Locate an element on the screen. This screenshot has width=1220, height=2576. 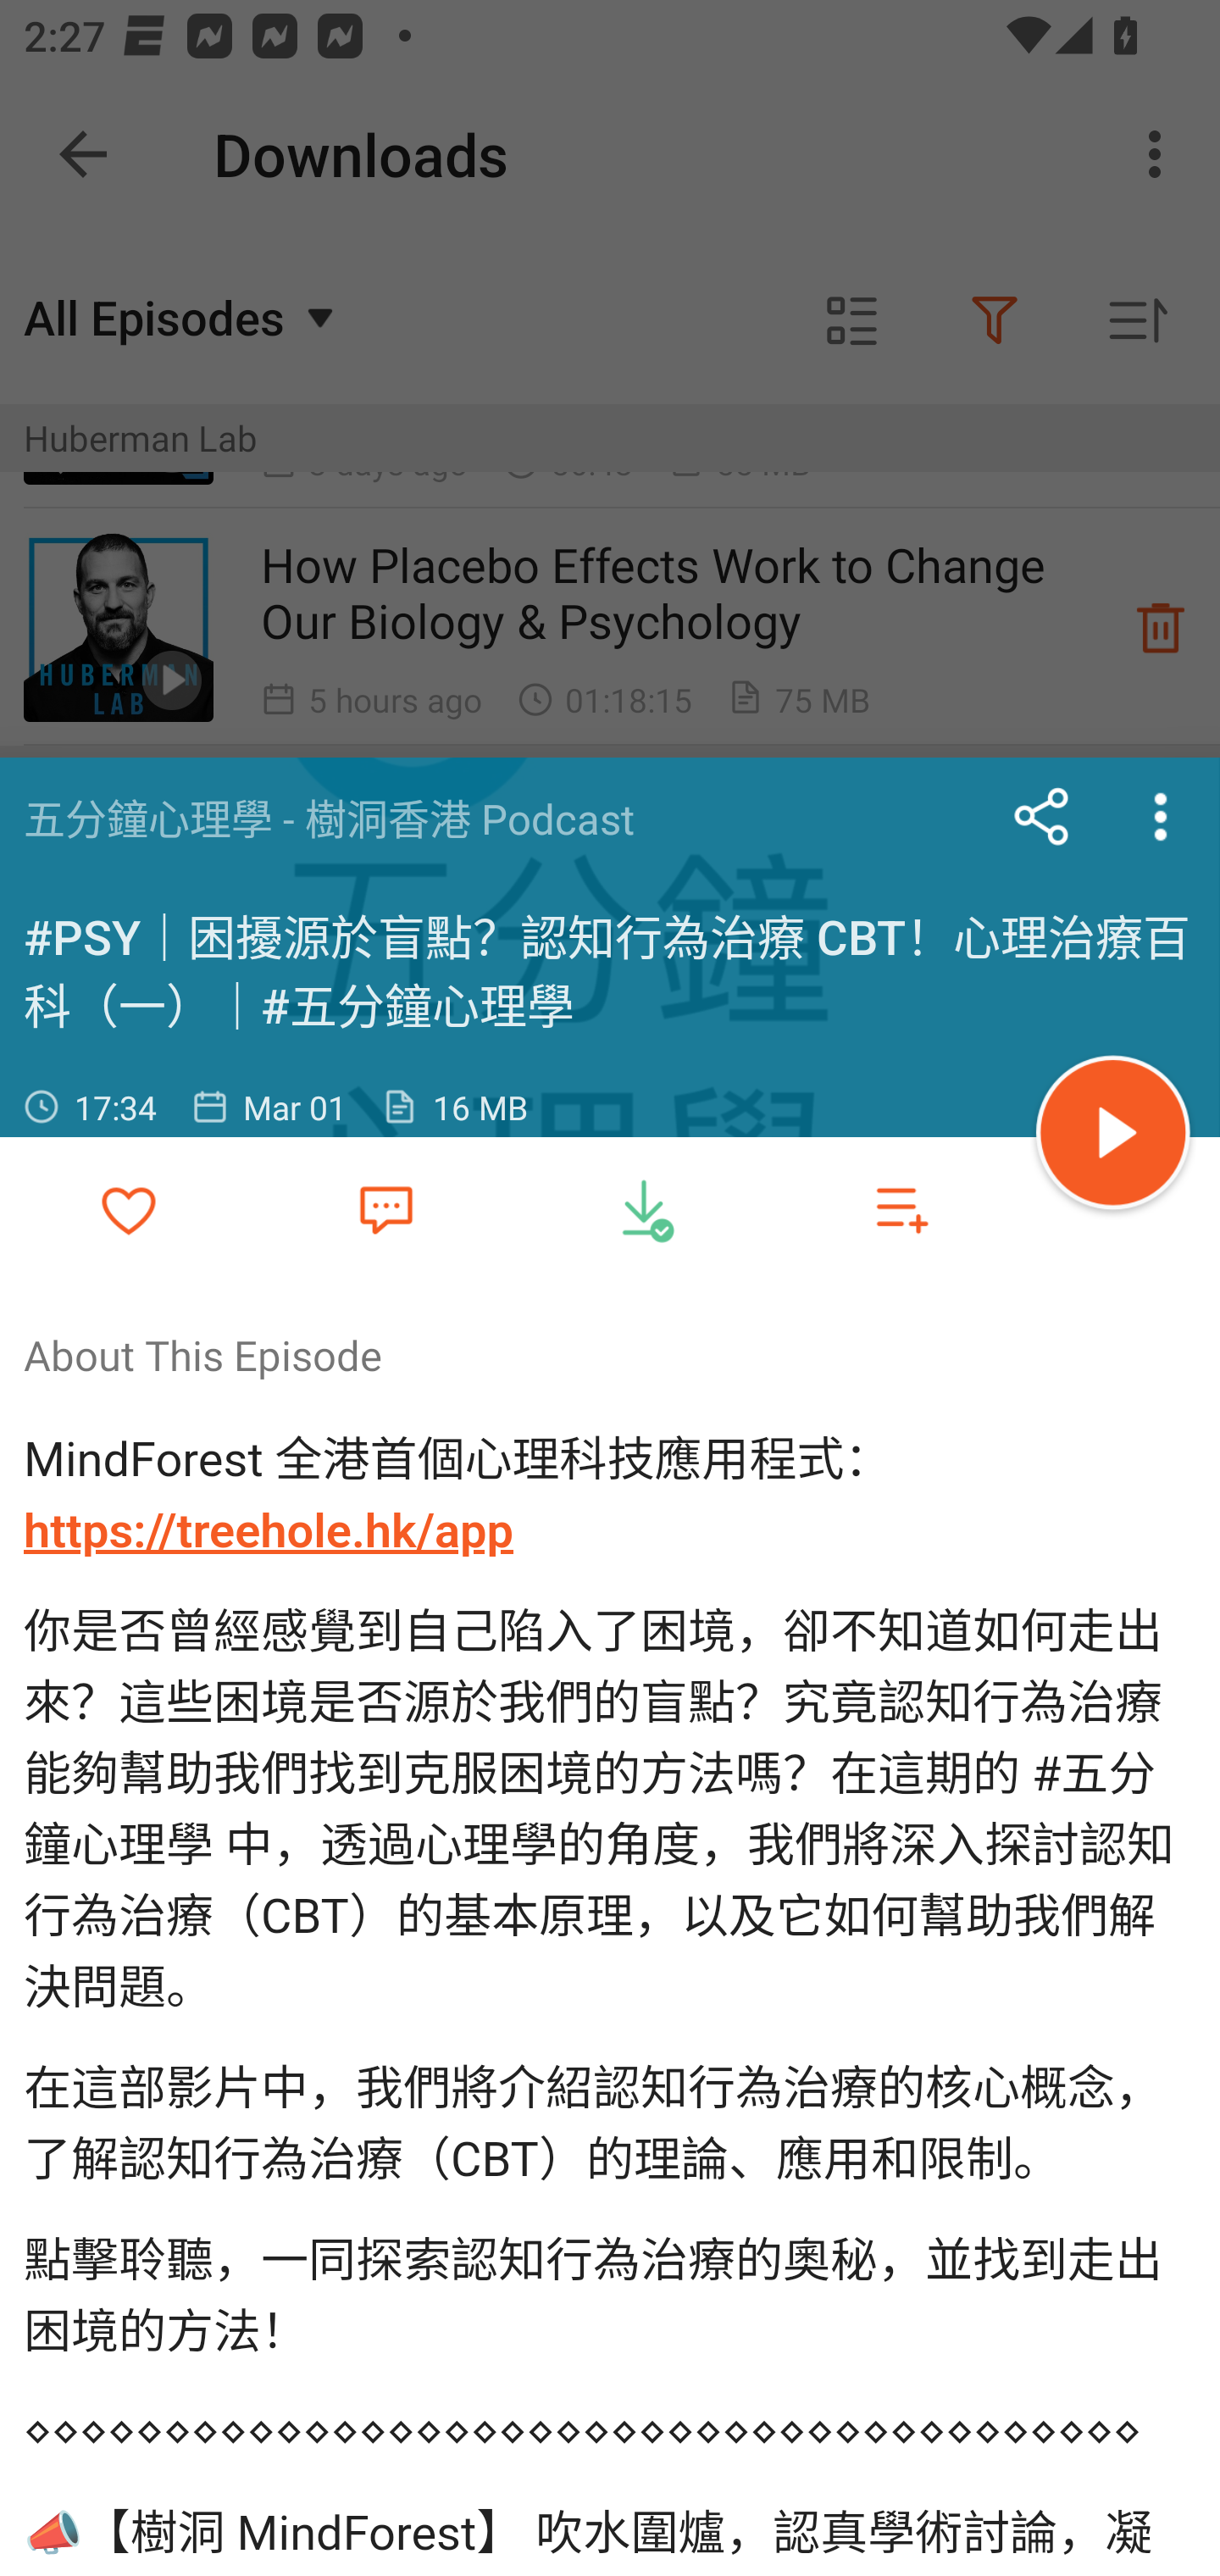
Downloaded is located at coordinates (644, 1208).